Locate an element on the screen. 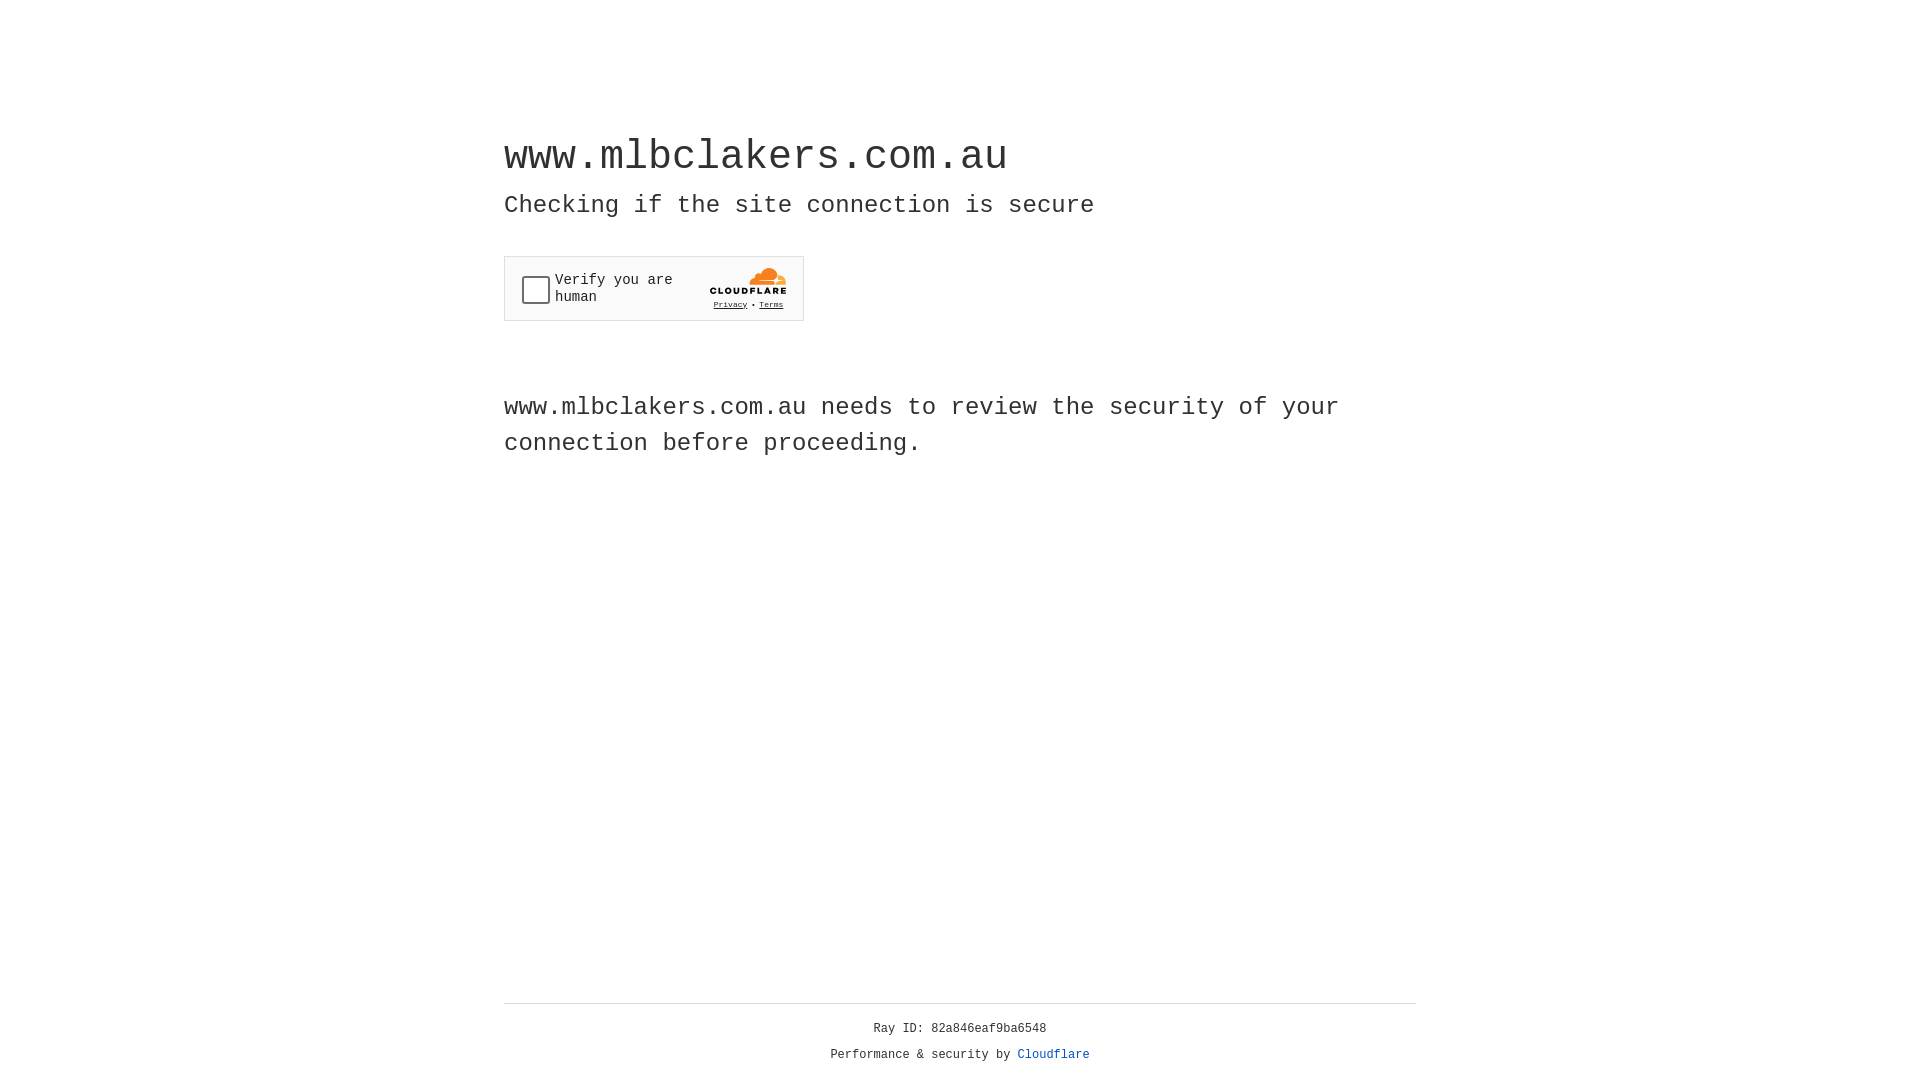 This screenshot has width=1920, height=1080. Cloudflare is located at coordinates (1054, 1055).